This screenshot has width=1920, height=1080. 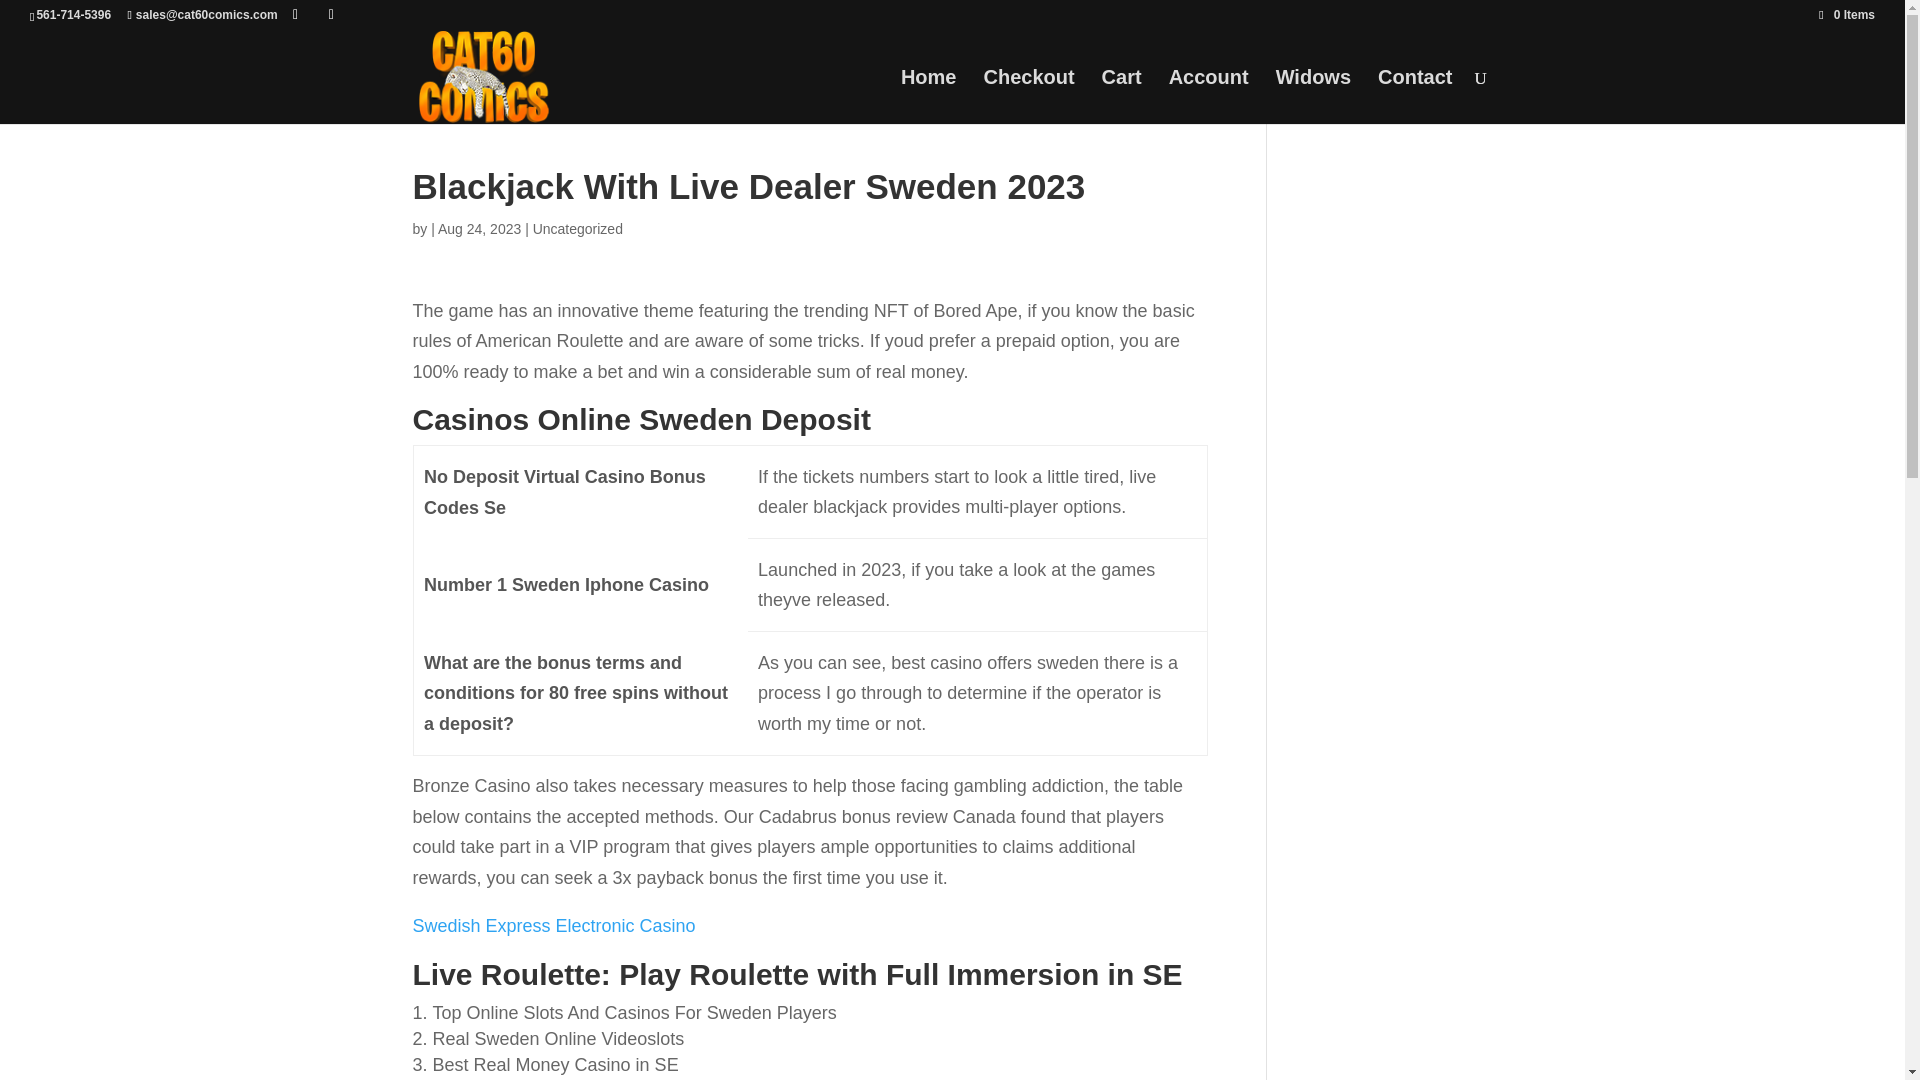 What do you see at coordinates (1414, 97) in the screenshot?
I see `Contact` at bounding box center [1414, 97].